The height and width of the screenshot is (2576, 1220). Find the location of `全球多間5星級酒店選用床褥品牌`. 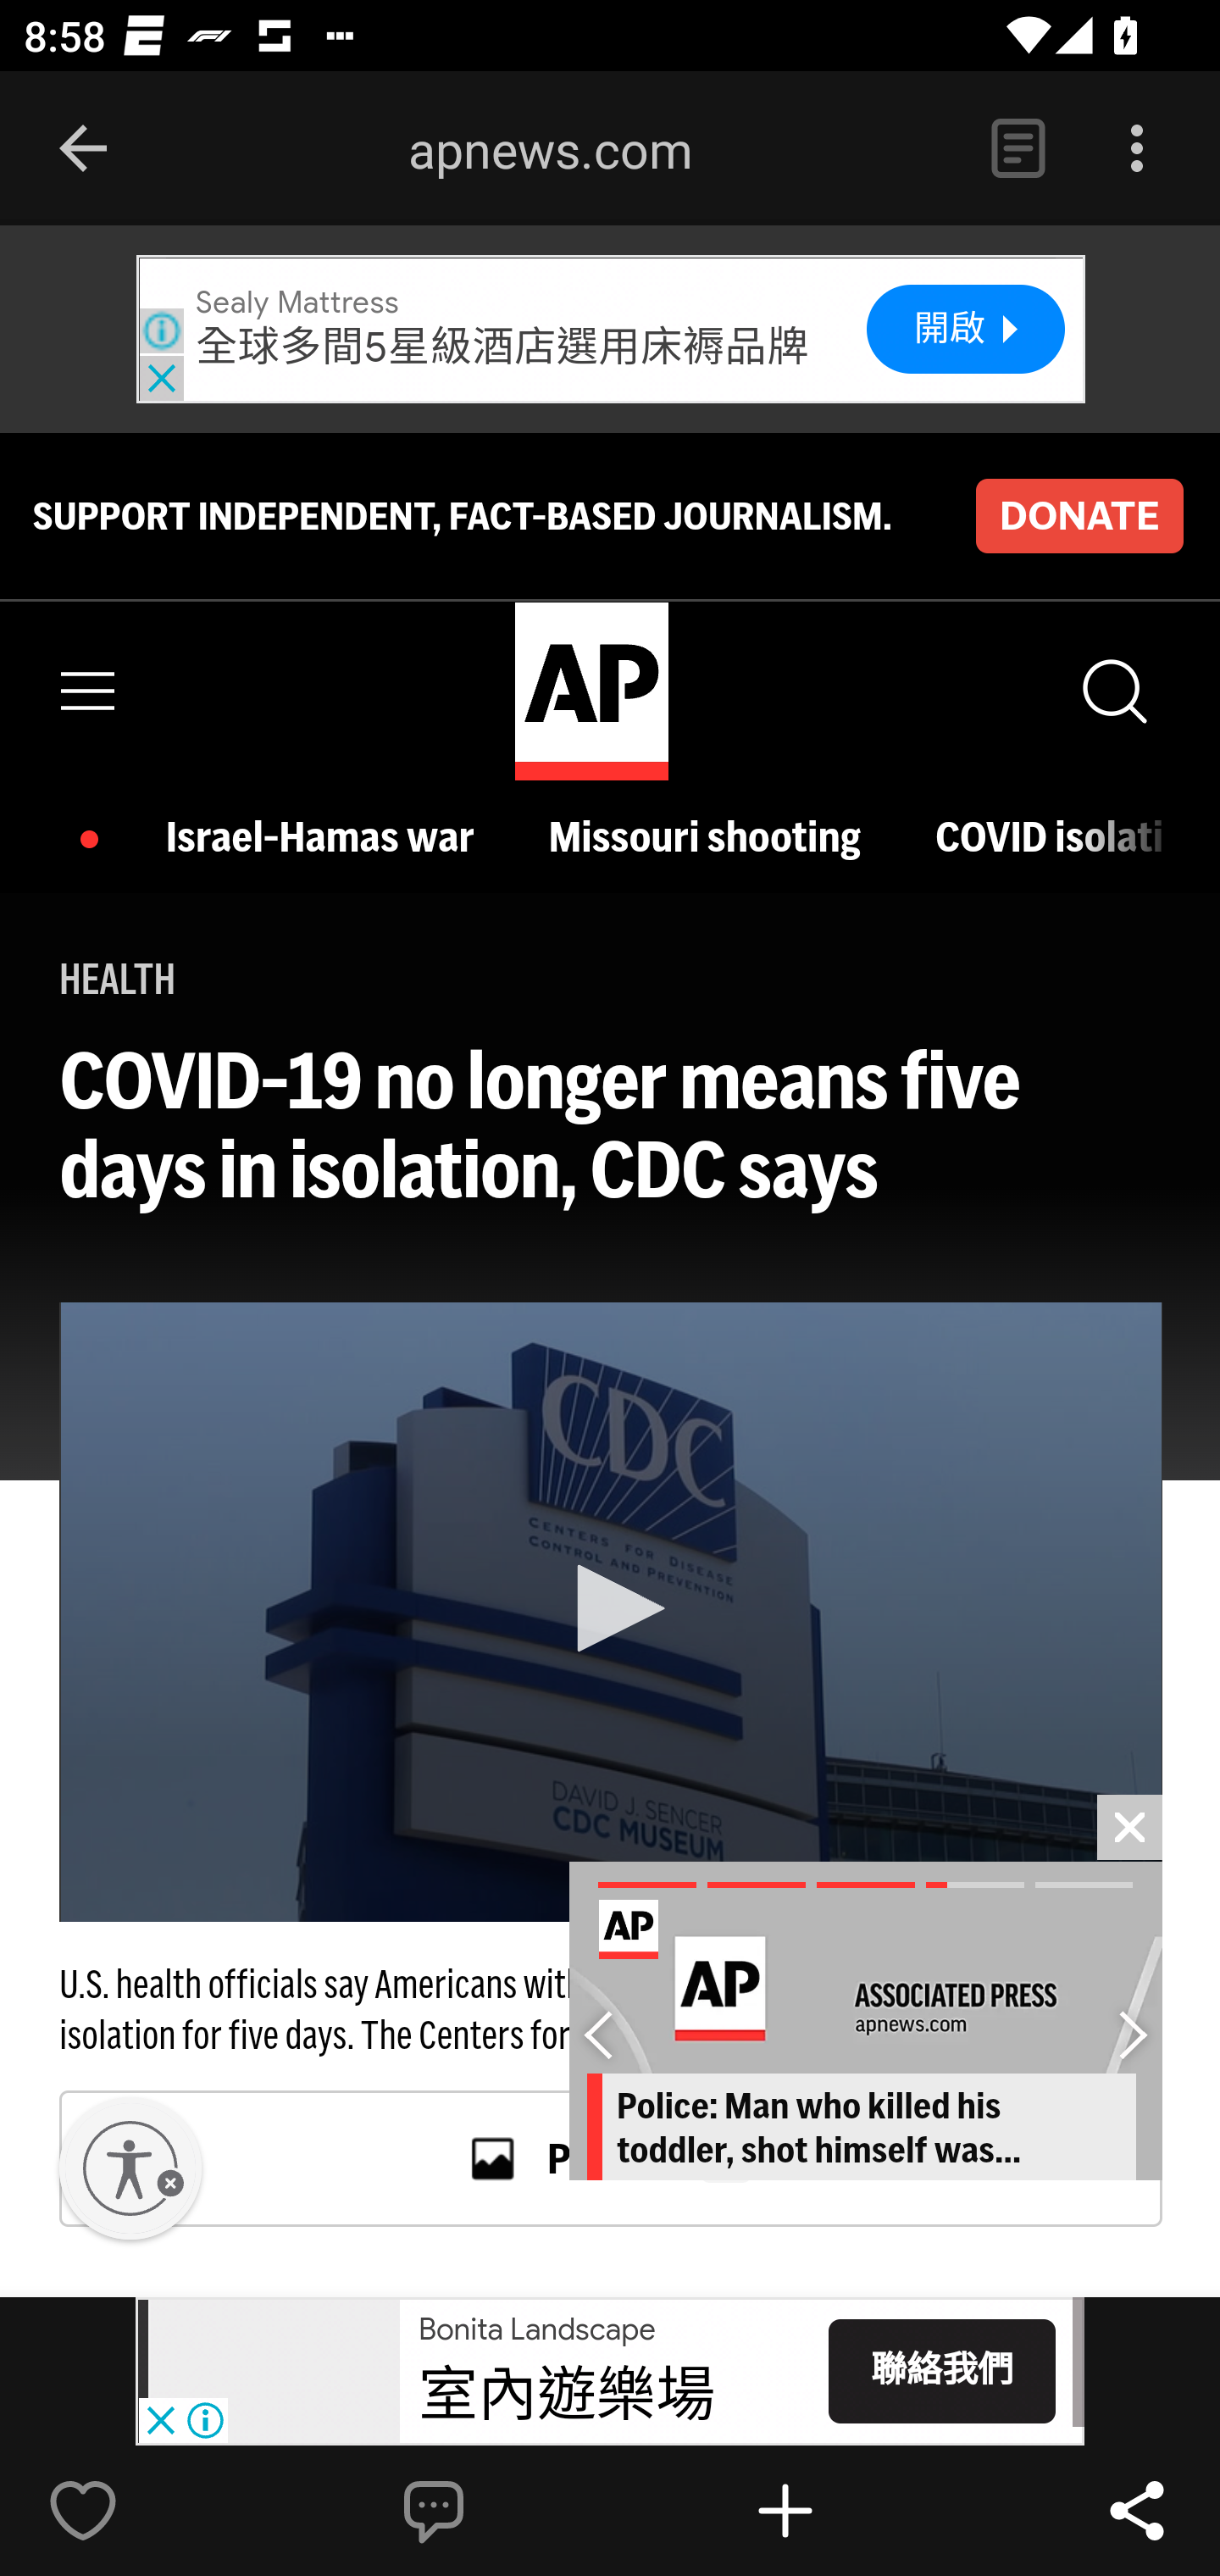

全球多間5星級酒店選用床褥品牌 is located at coordinates (503, 347).